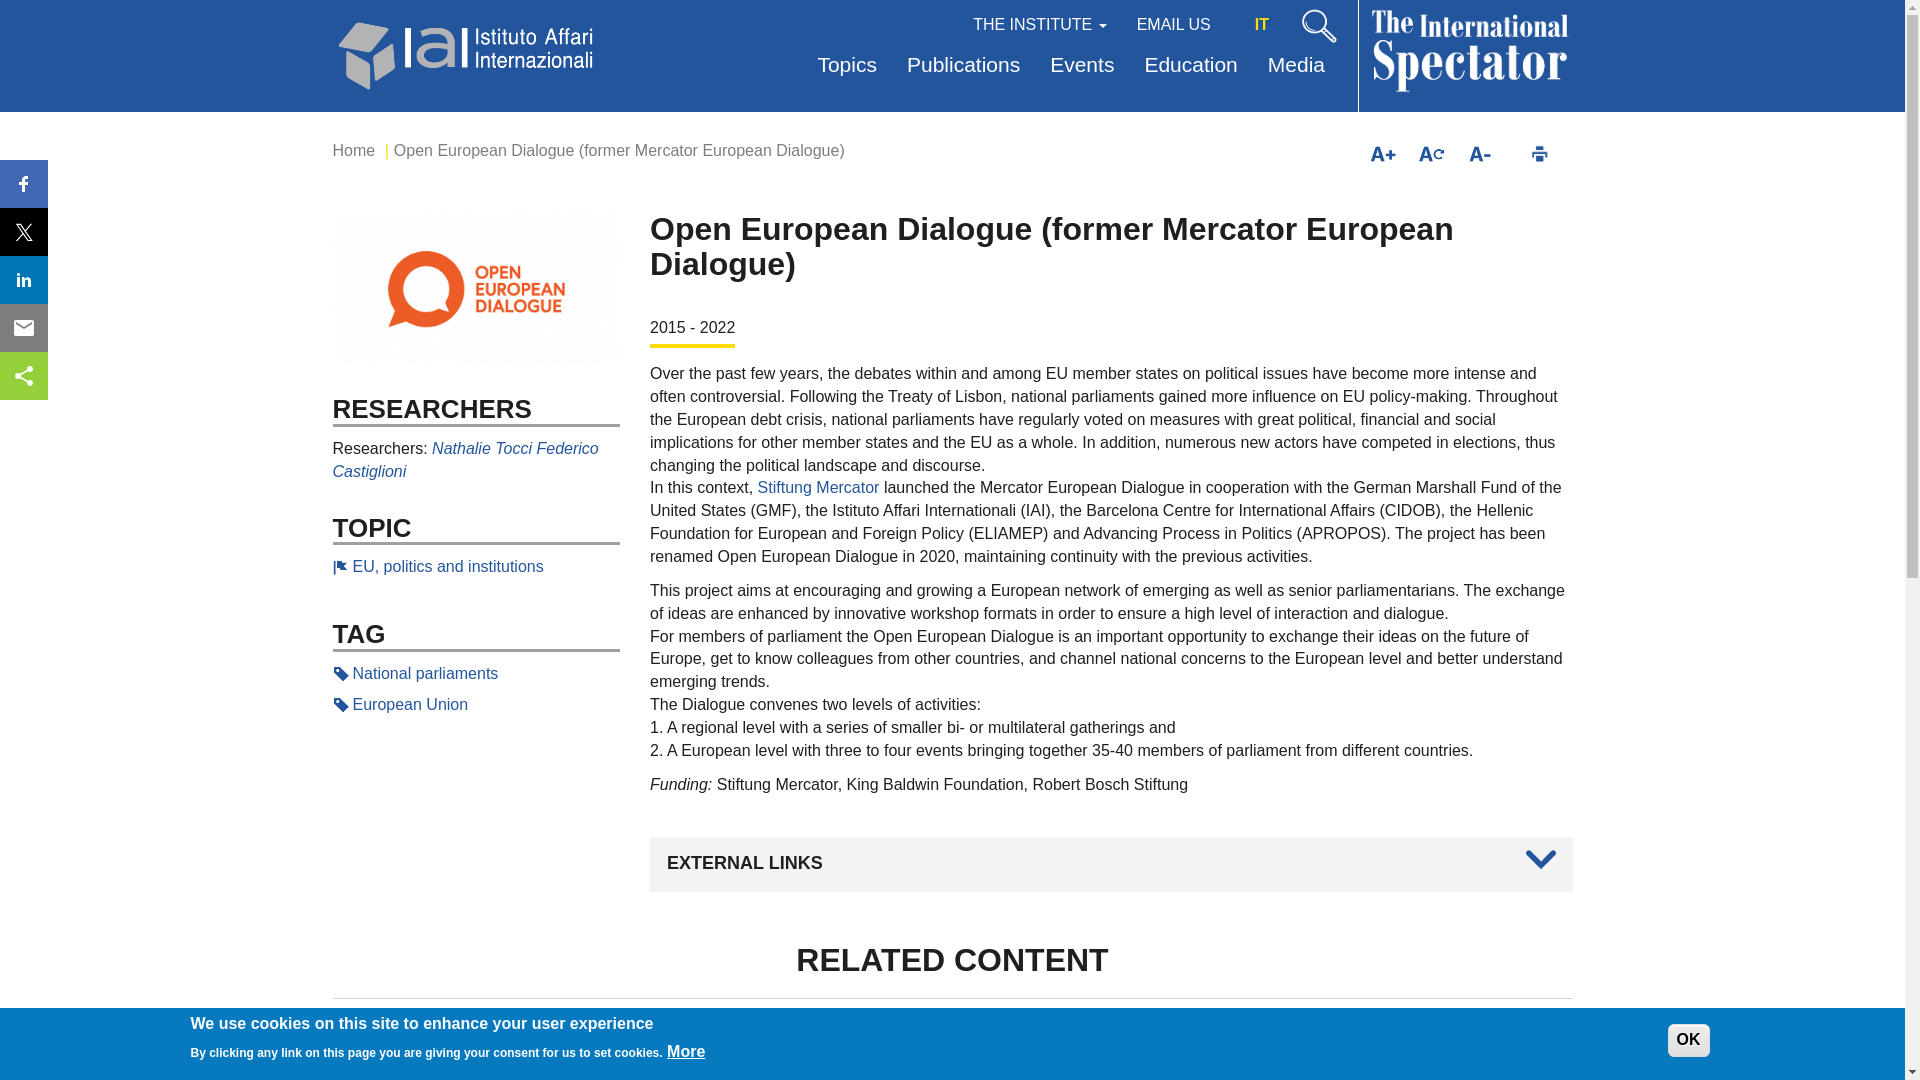  Describe the element at coordinates (1190, 66) in the screenshot. I see `Education` at that location.